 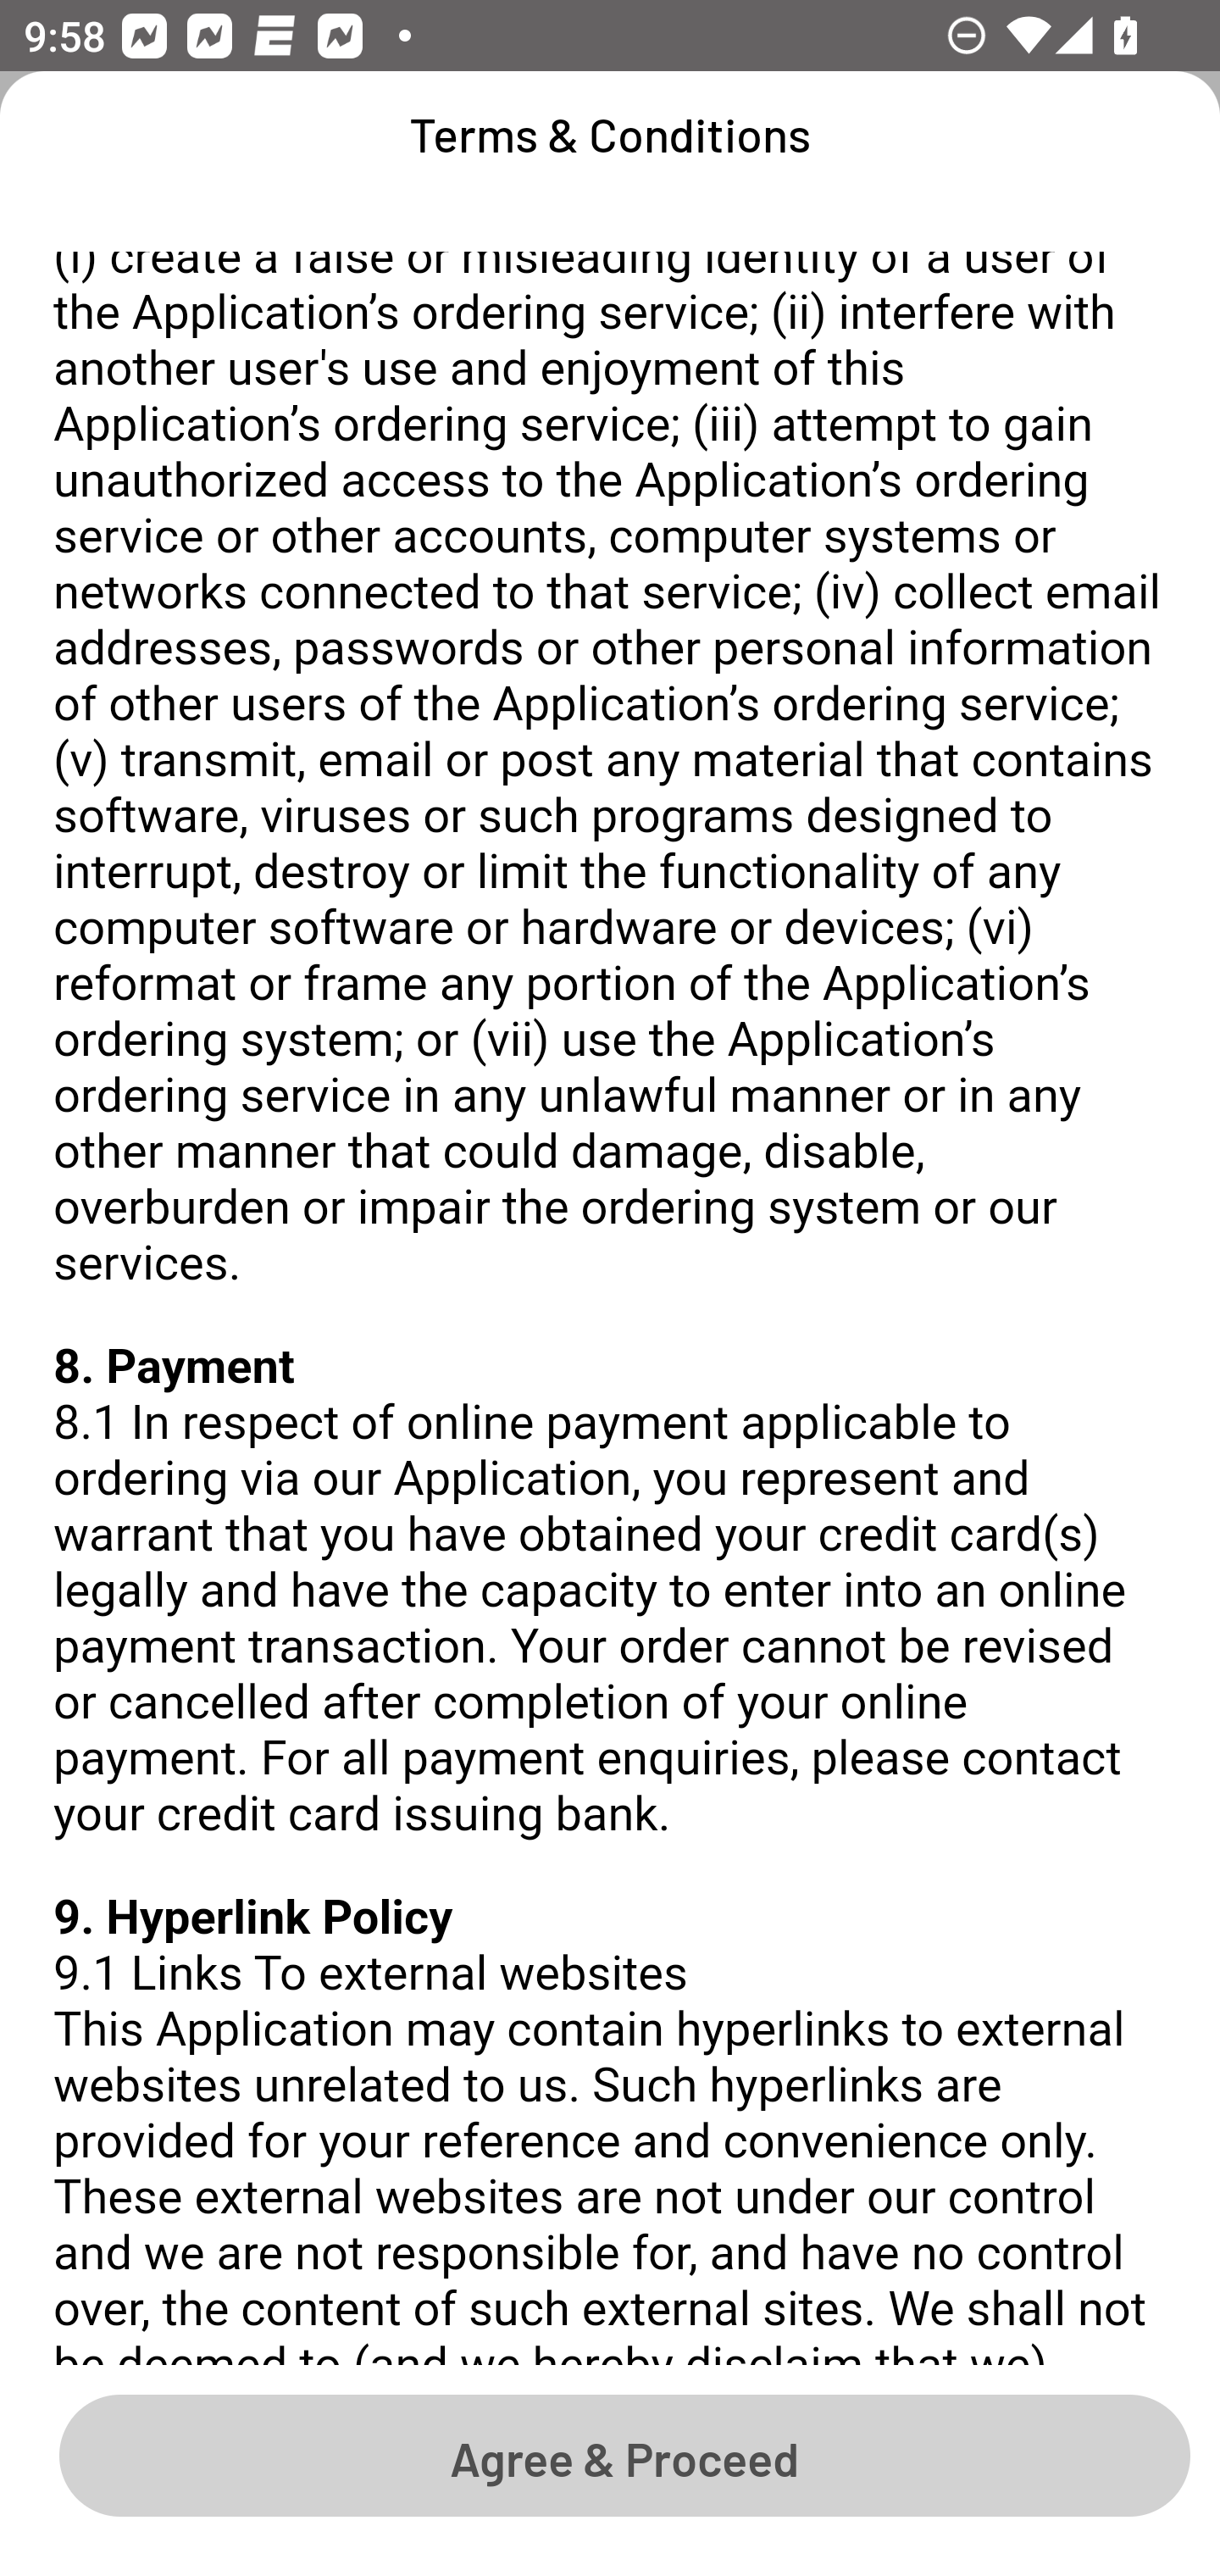 I want to click on Agree & Proceed, so click(x=624, y=2454).